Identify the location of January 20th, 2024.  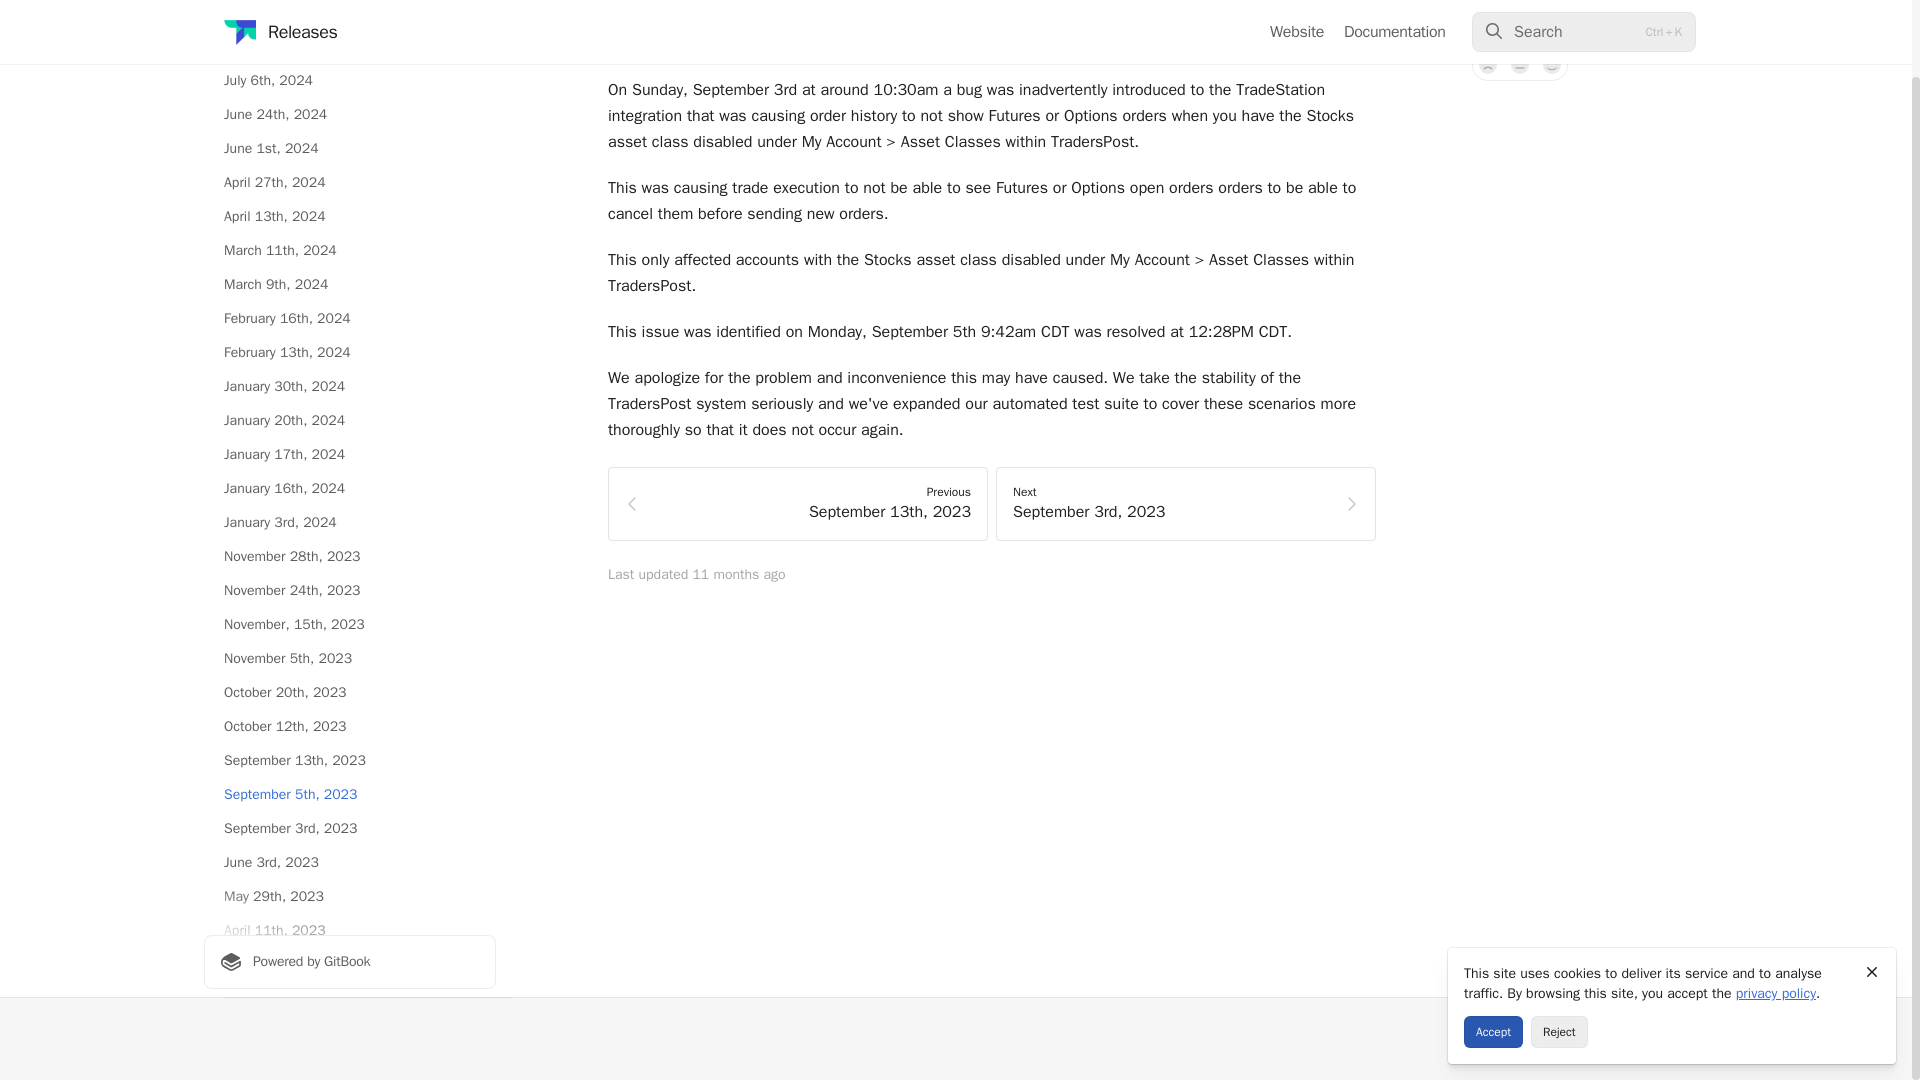
(349, 421).